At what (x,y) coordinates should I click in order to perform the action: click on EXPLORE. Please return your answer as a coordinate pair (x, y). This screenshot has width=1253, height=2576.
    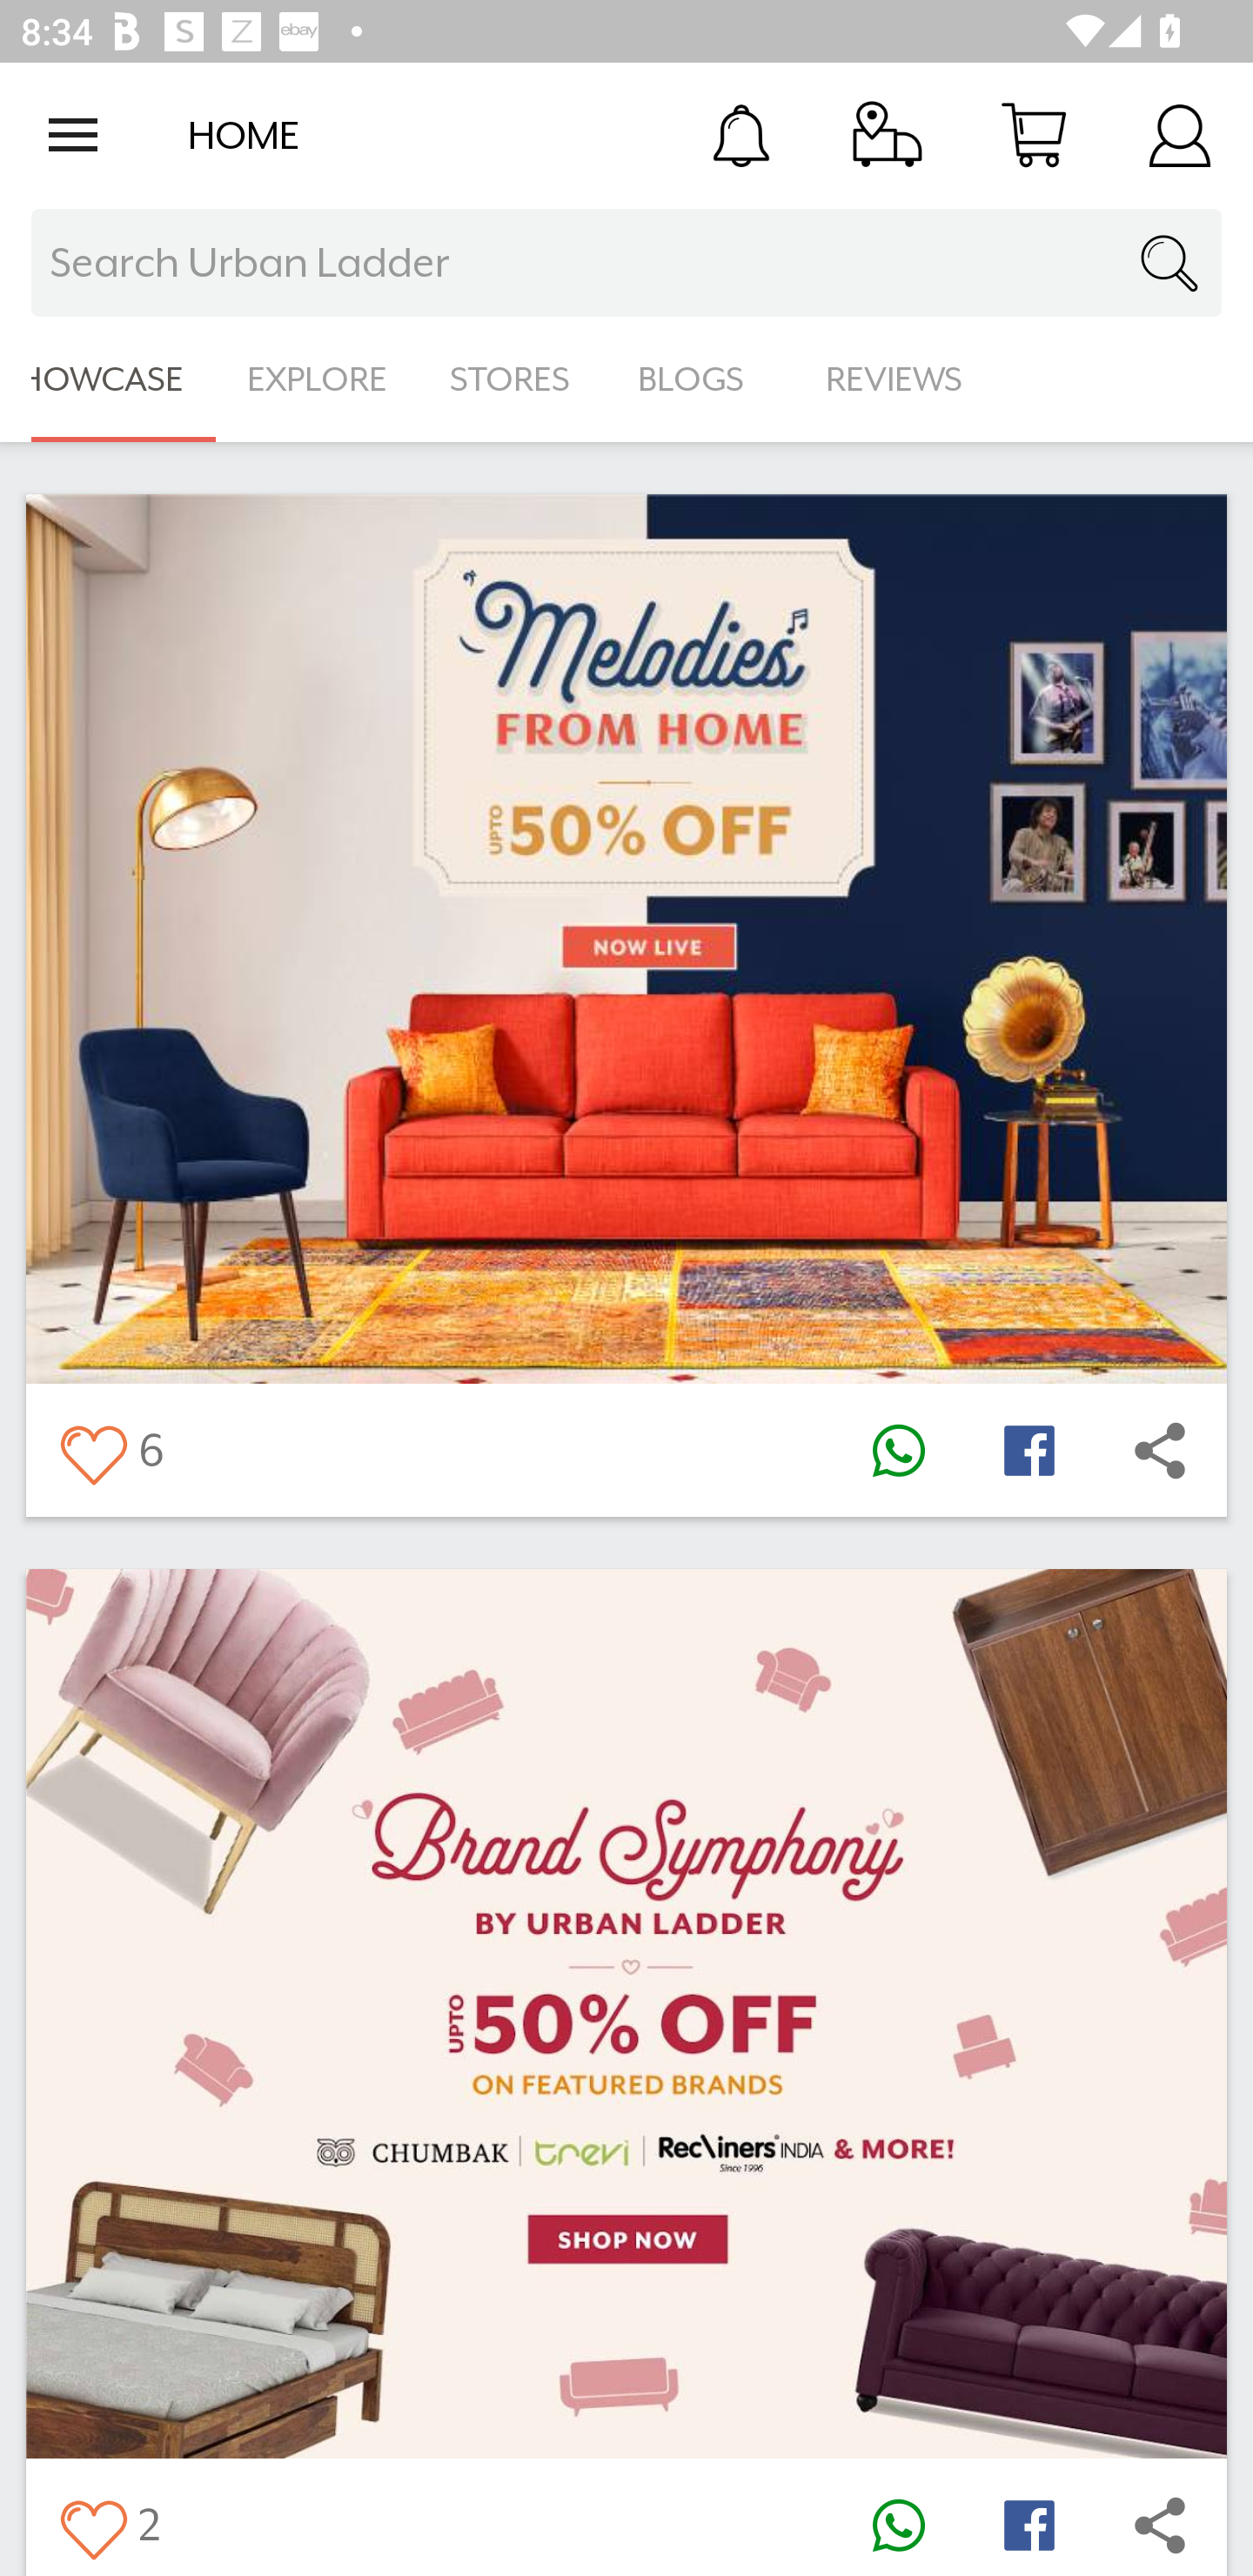
    Looking at the image, I should click on (317, 379).